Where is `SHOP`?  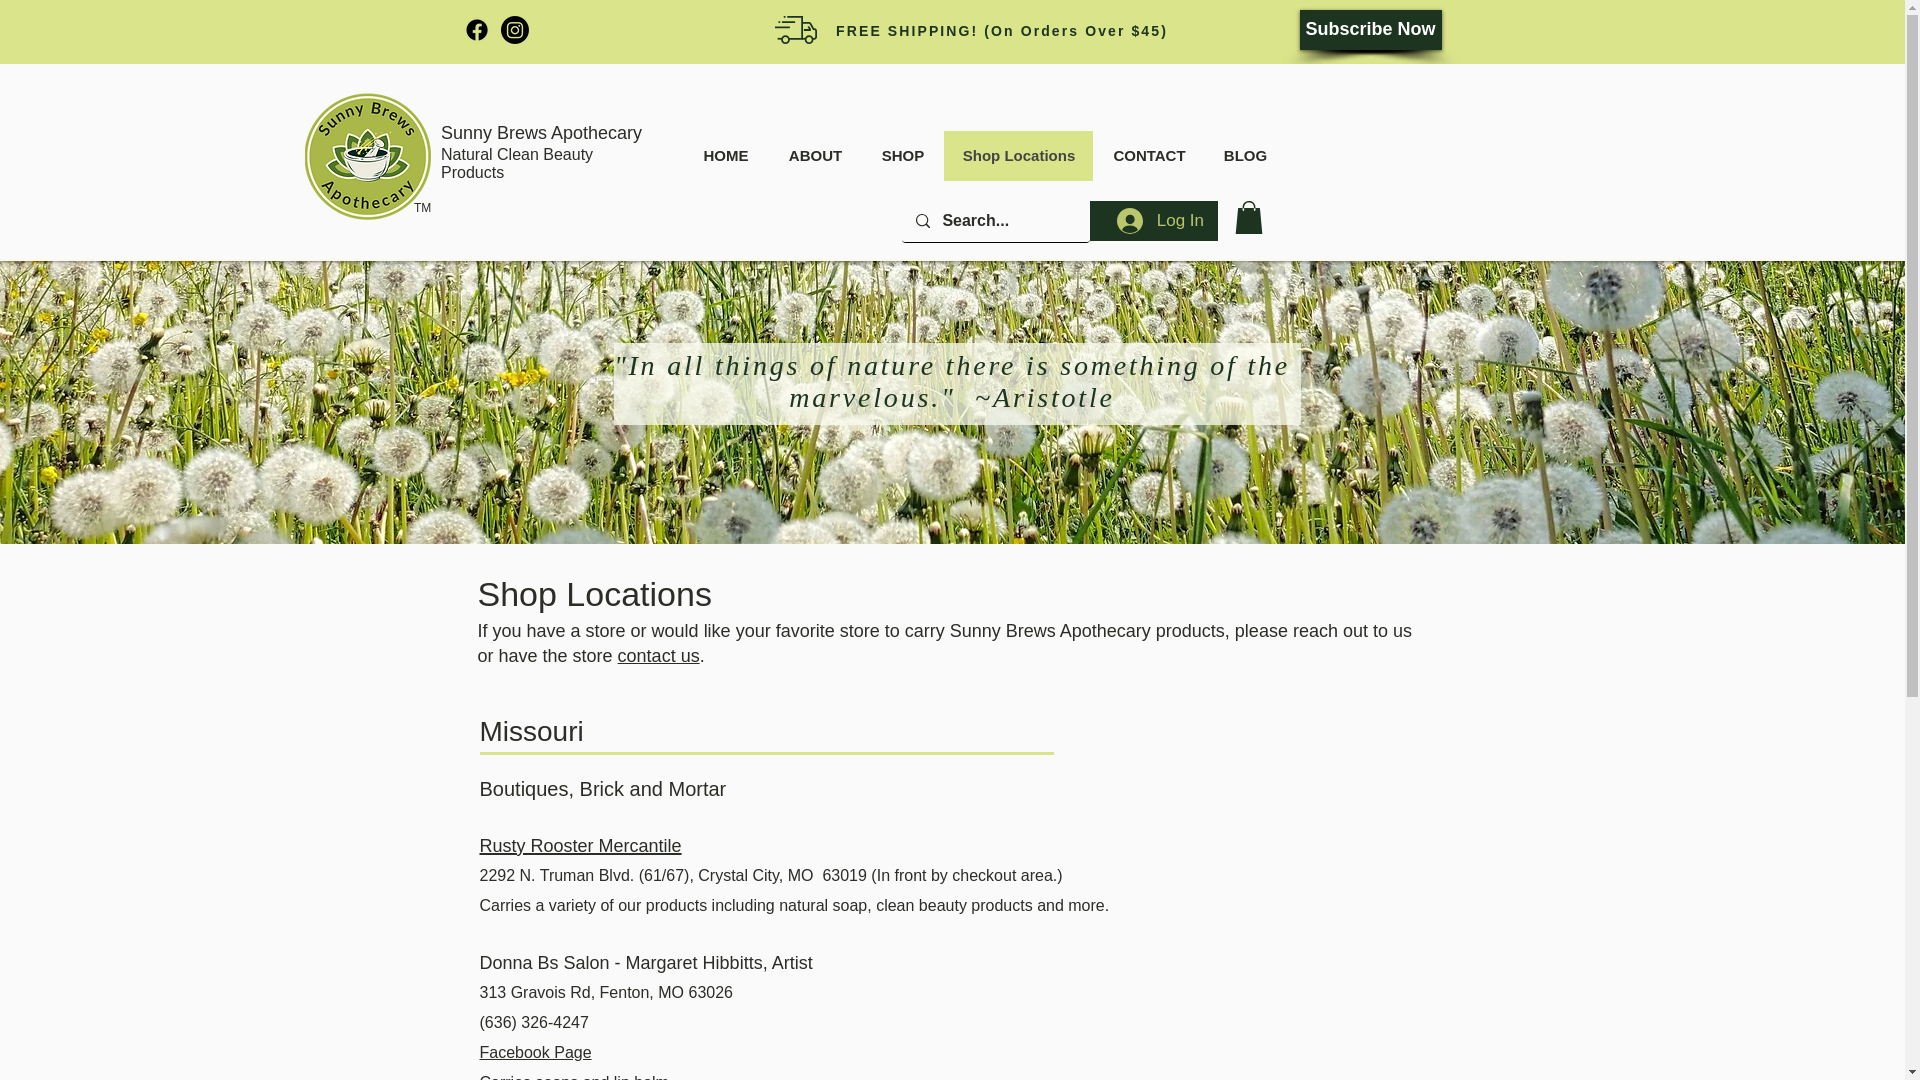
SHOP is located at coordinates (902, 156).